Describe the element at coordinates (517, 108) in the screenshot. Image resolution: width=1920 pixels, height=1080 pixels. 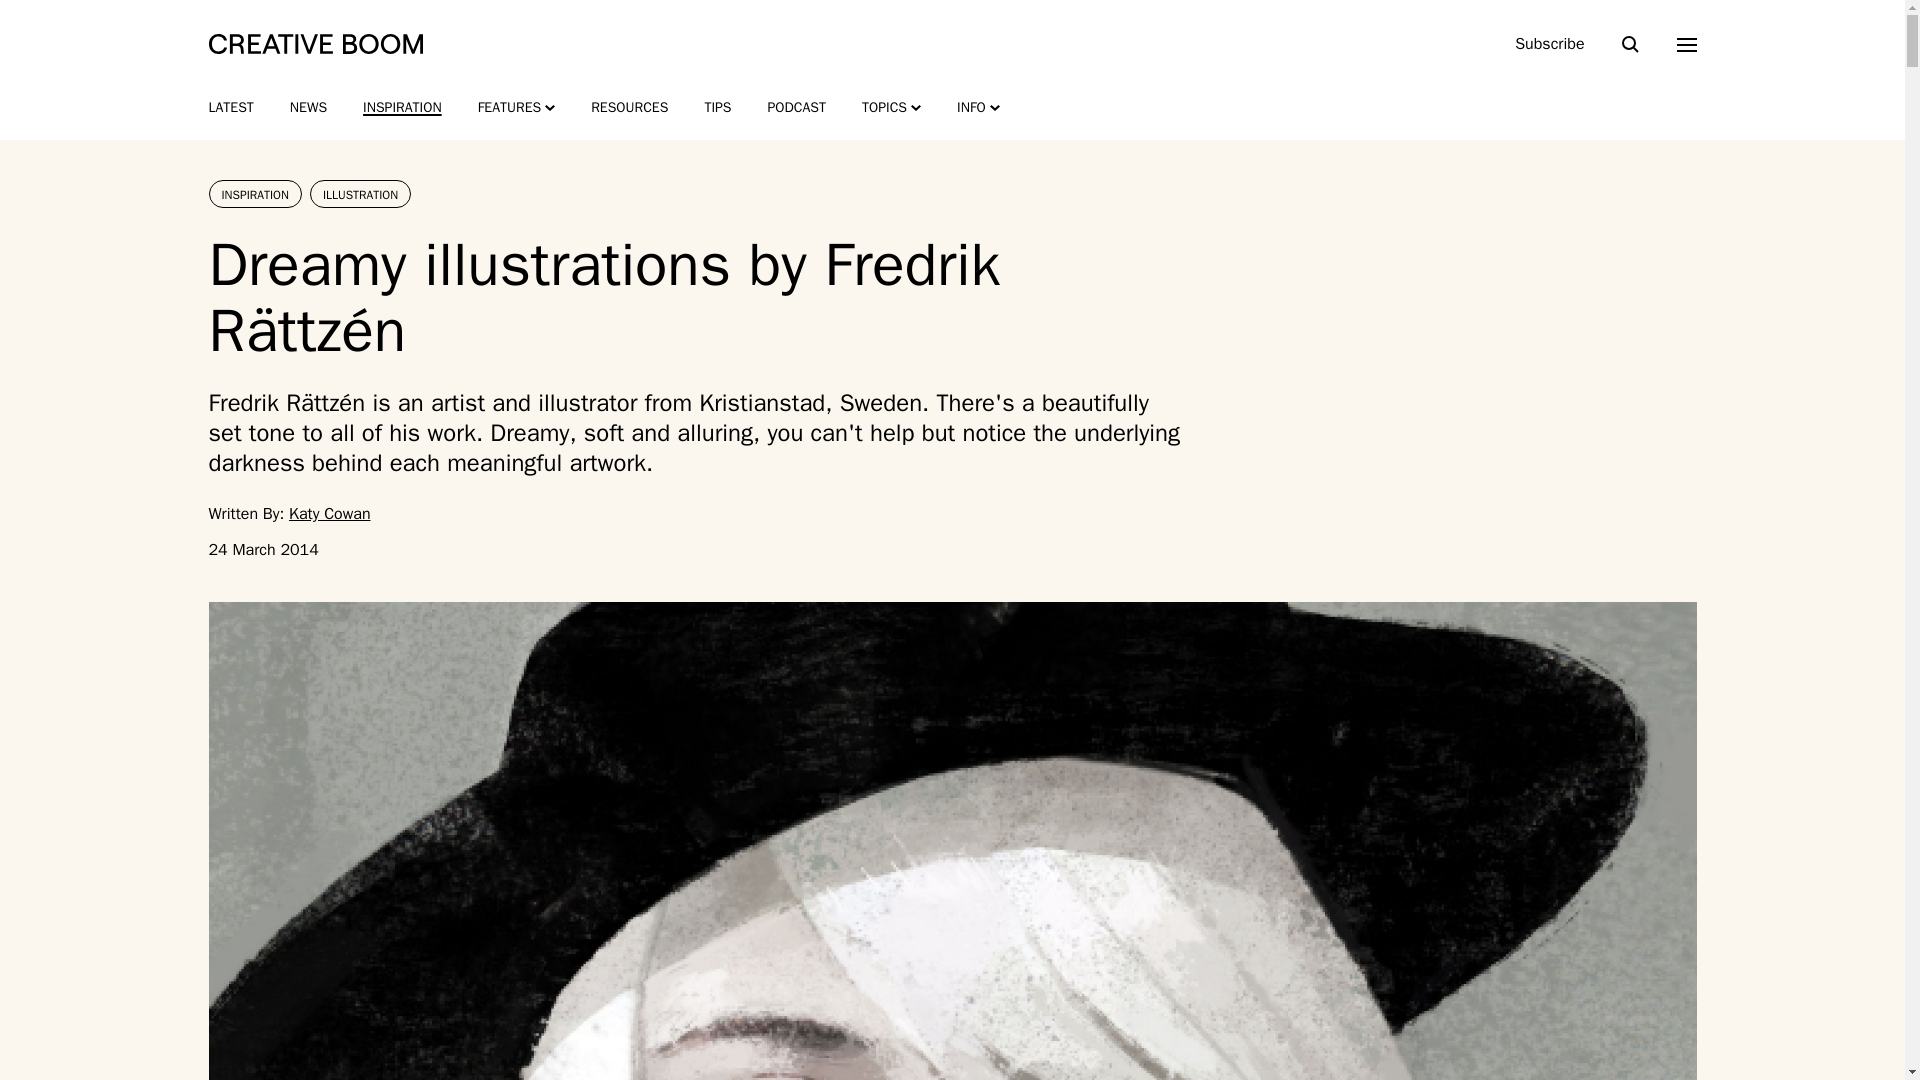
I see `FEATURES` at that location.